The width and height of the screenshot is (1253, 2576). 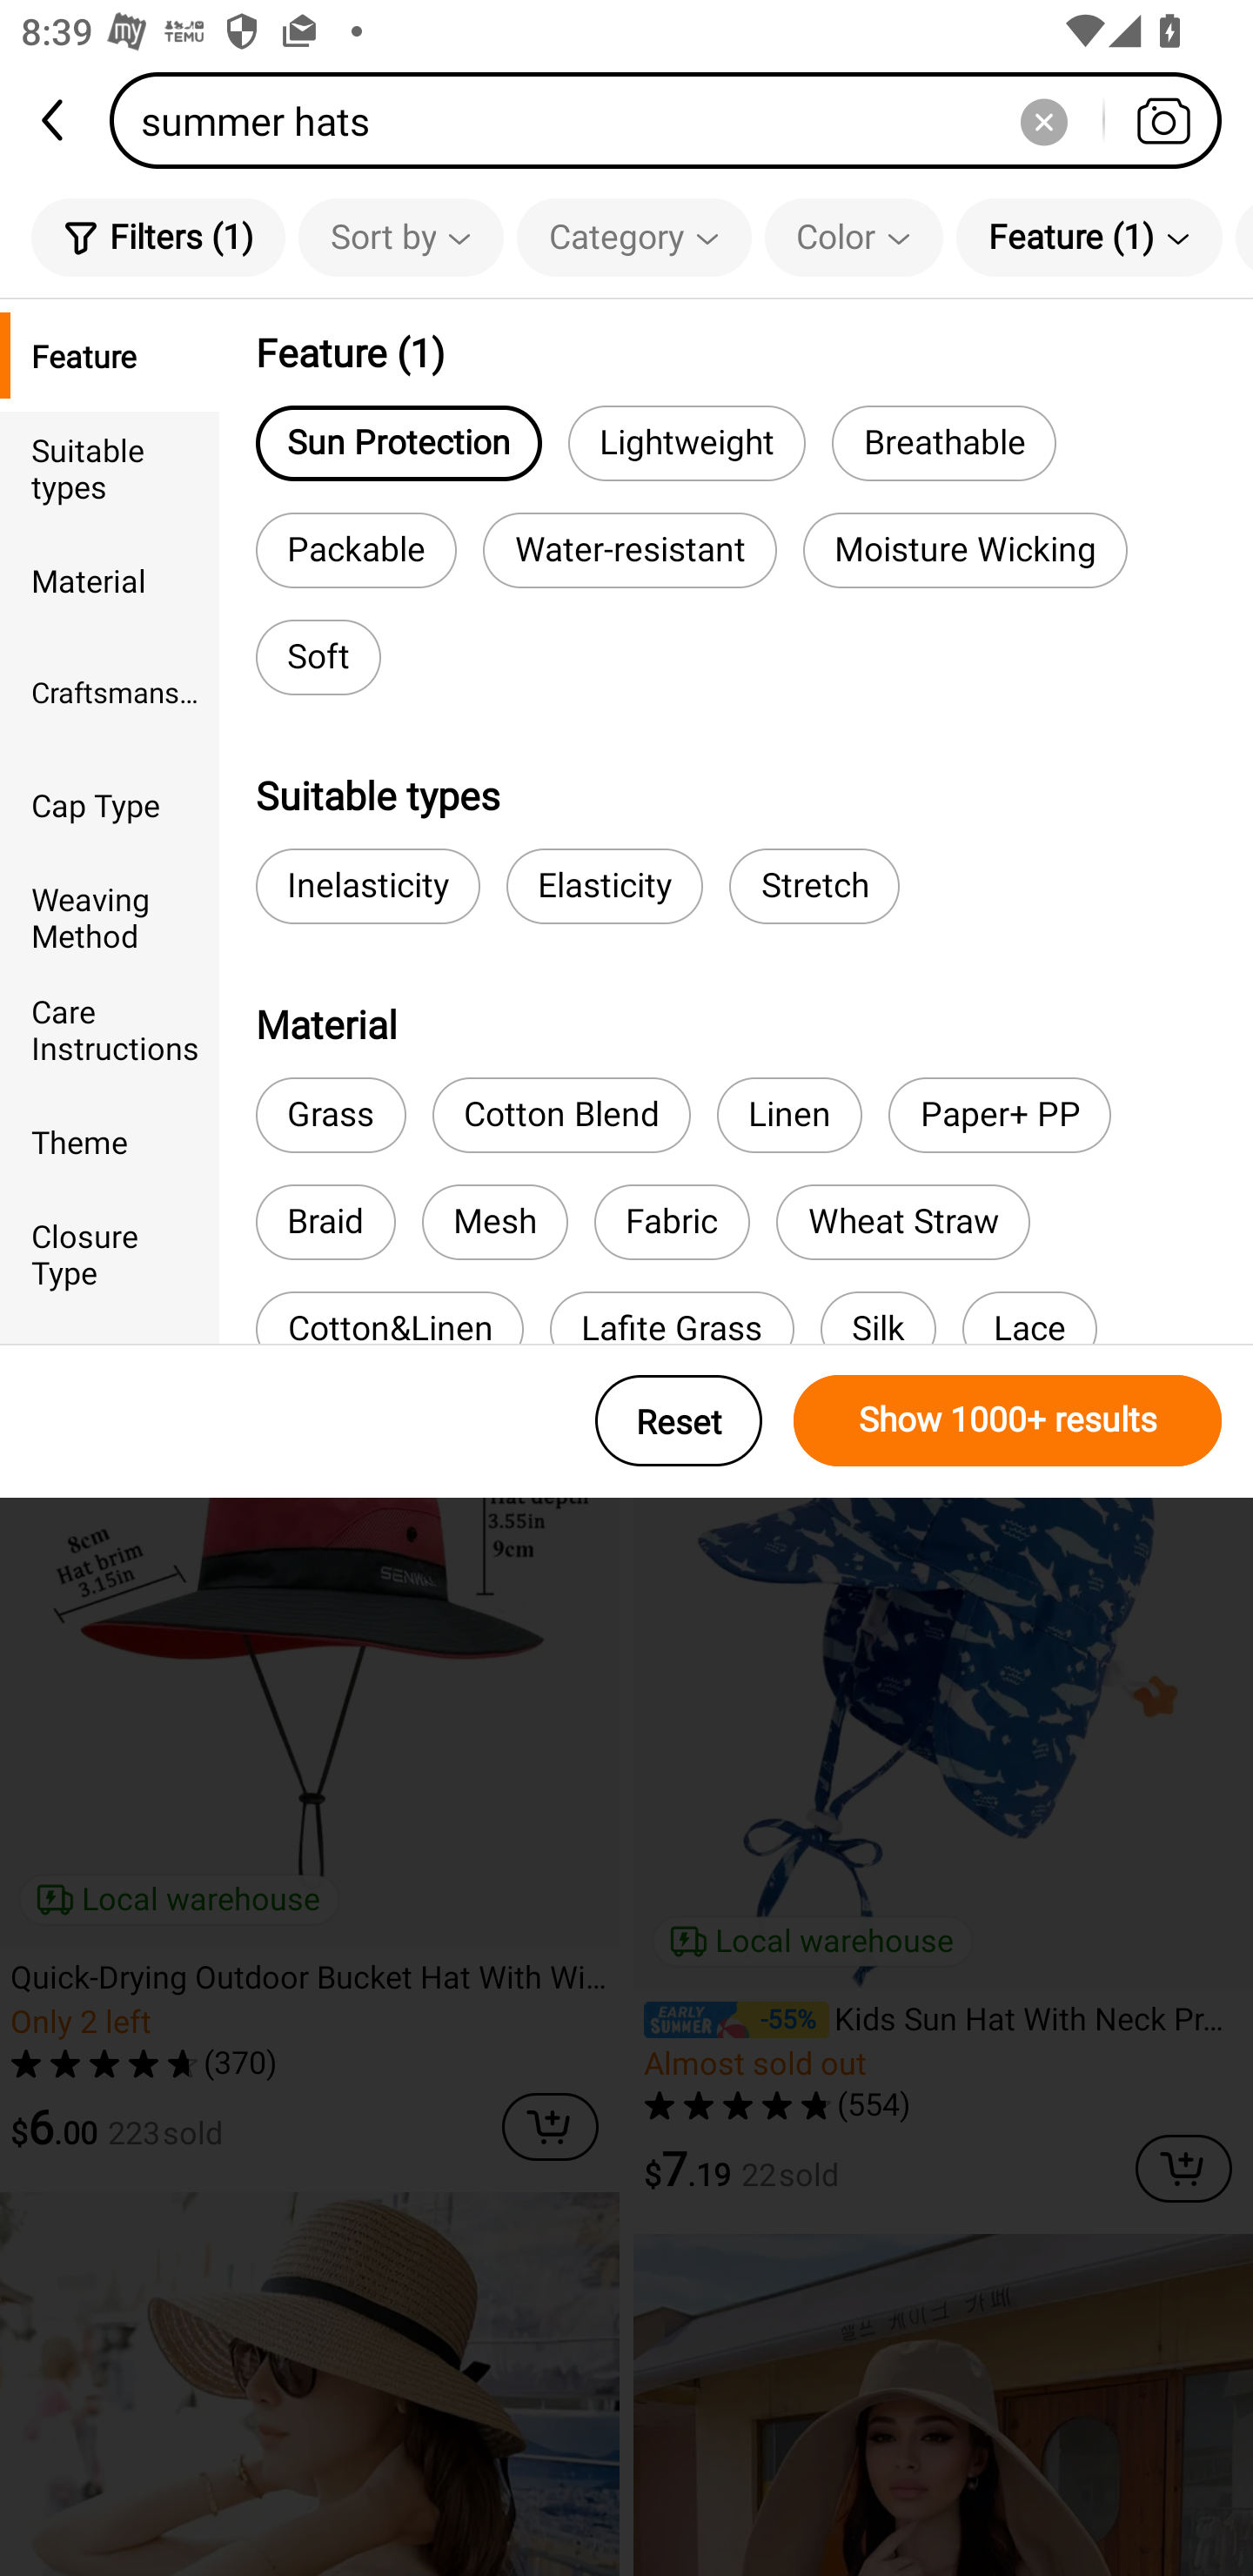 I want to click on Theme, so click(x=110, y=1141).